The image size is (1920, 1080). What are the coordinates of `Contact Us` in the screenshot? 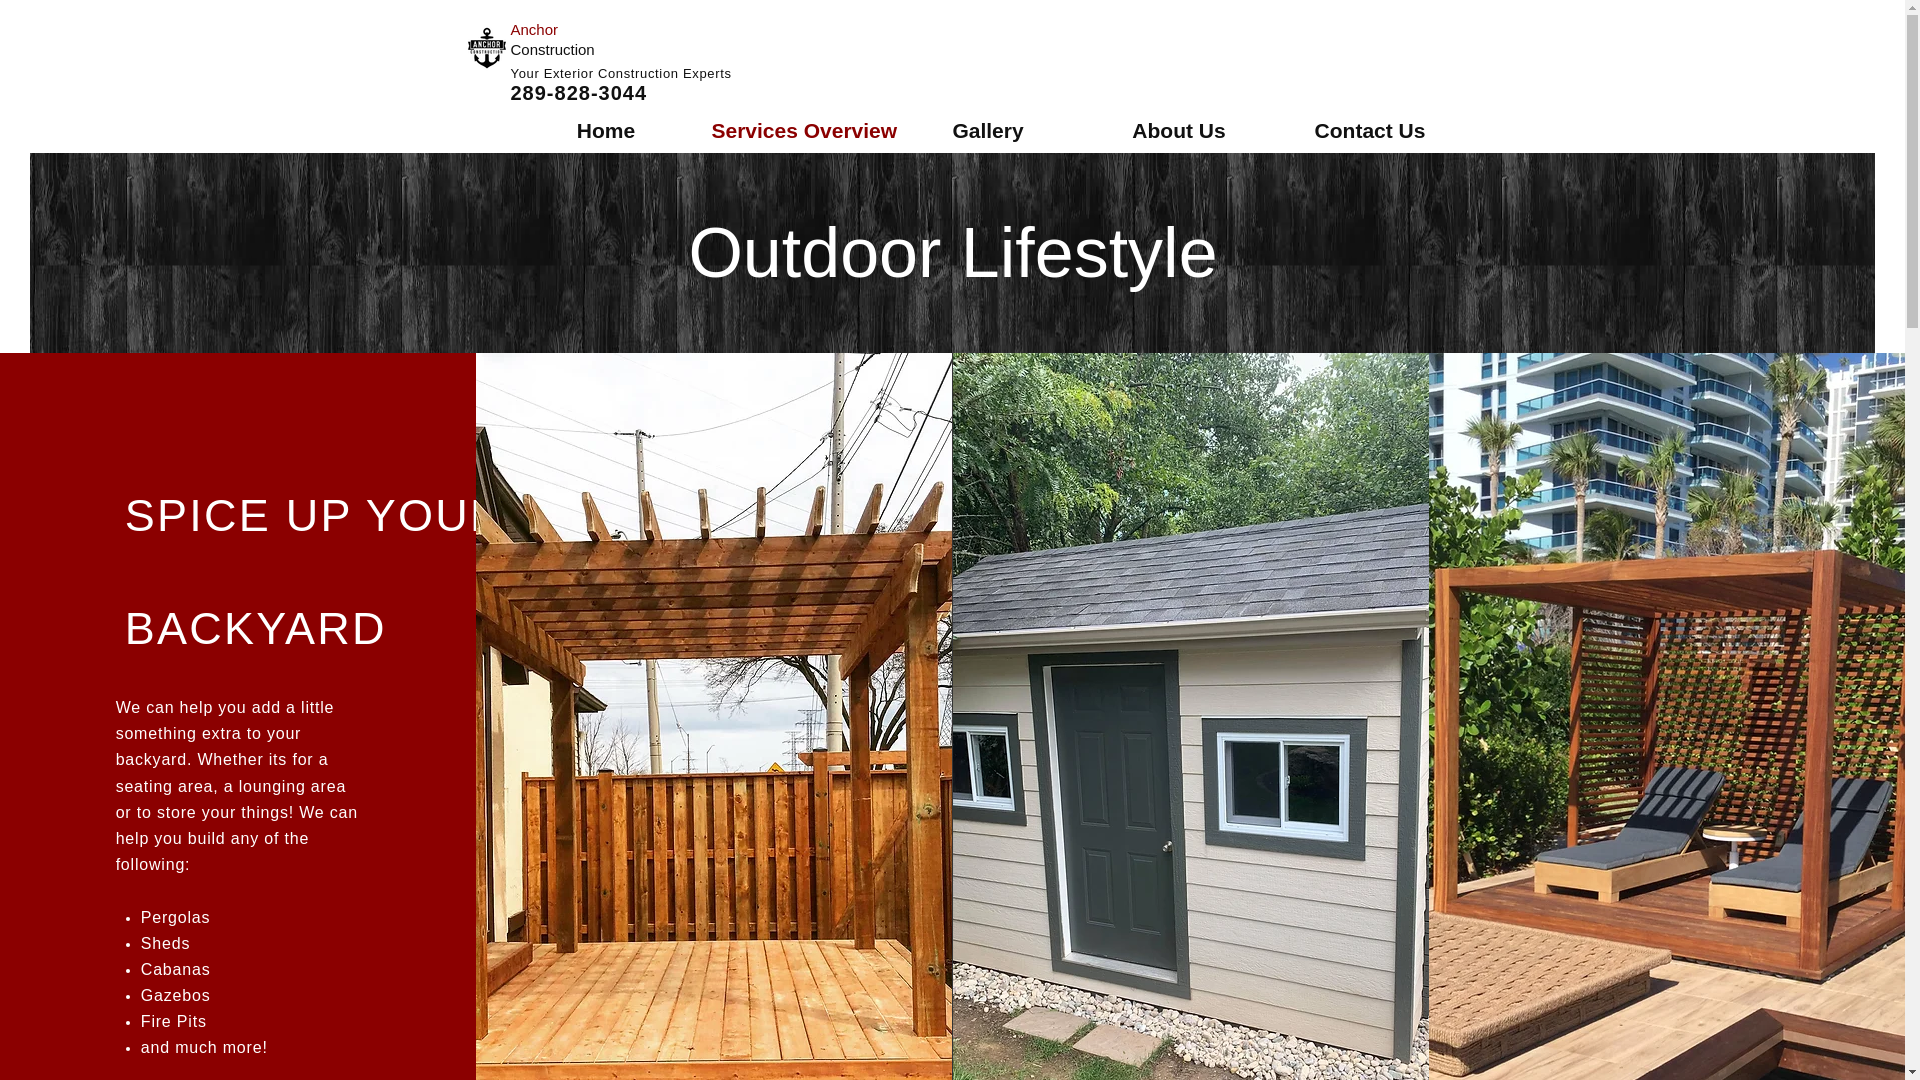 It's located at (1369, 130).